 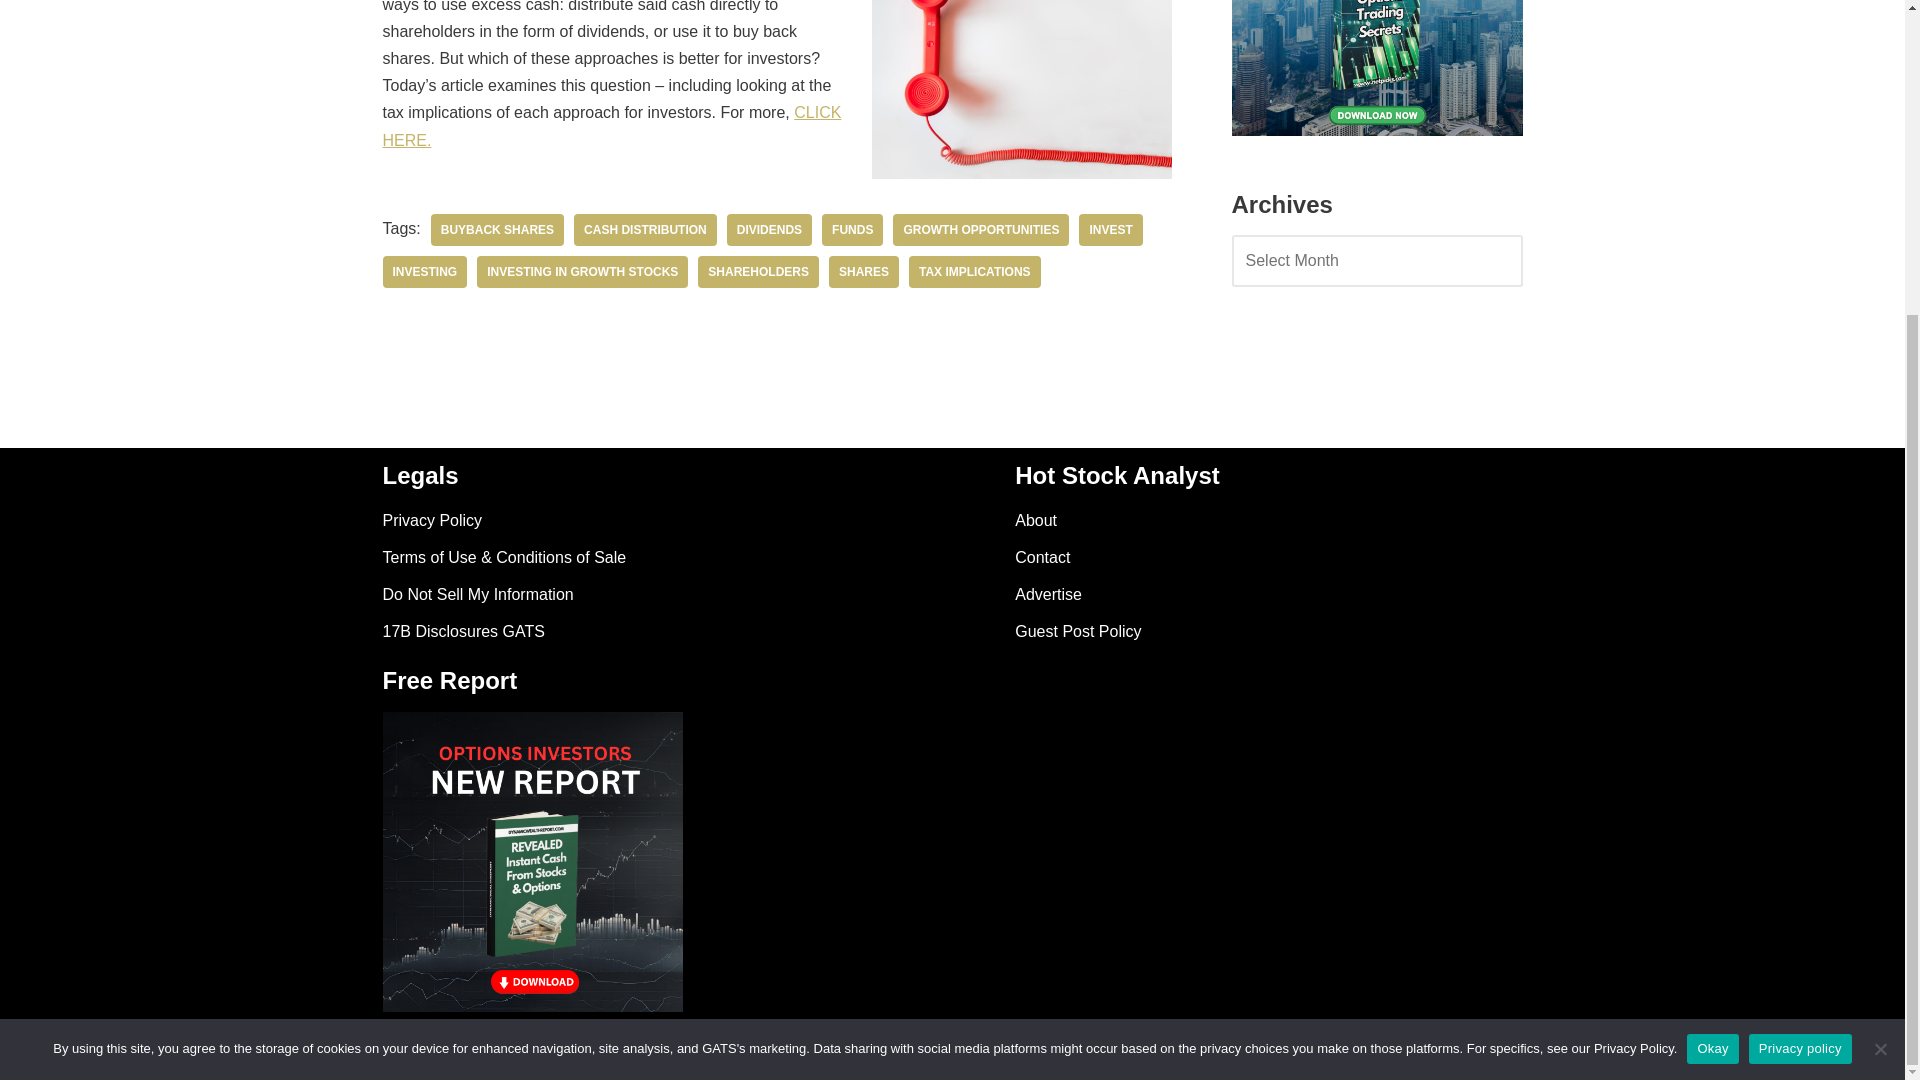 What do you see at coordinates (432, 520) in the screenshot?
I see `Privacy Policy` at bounding box center [432, 520].